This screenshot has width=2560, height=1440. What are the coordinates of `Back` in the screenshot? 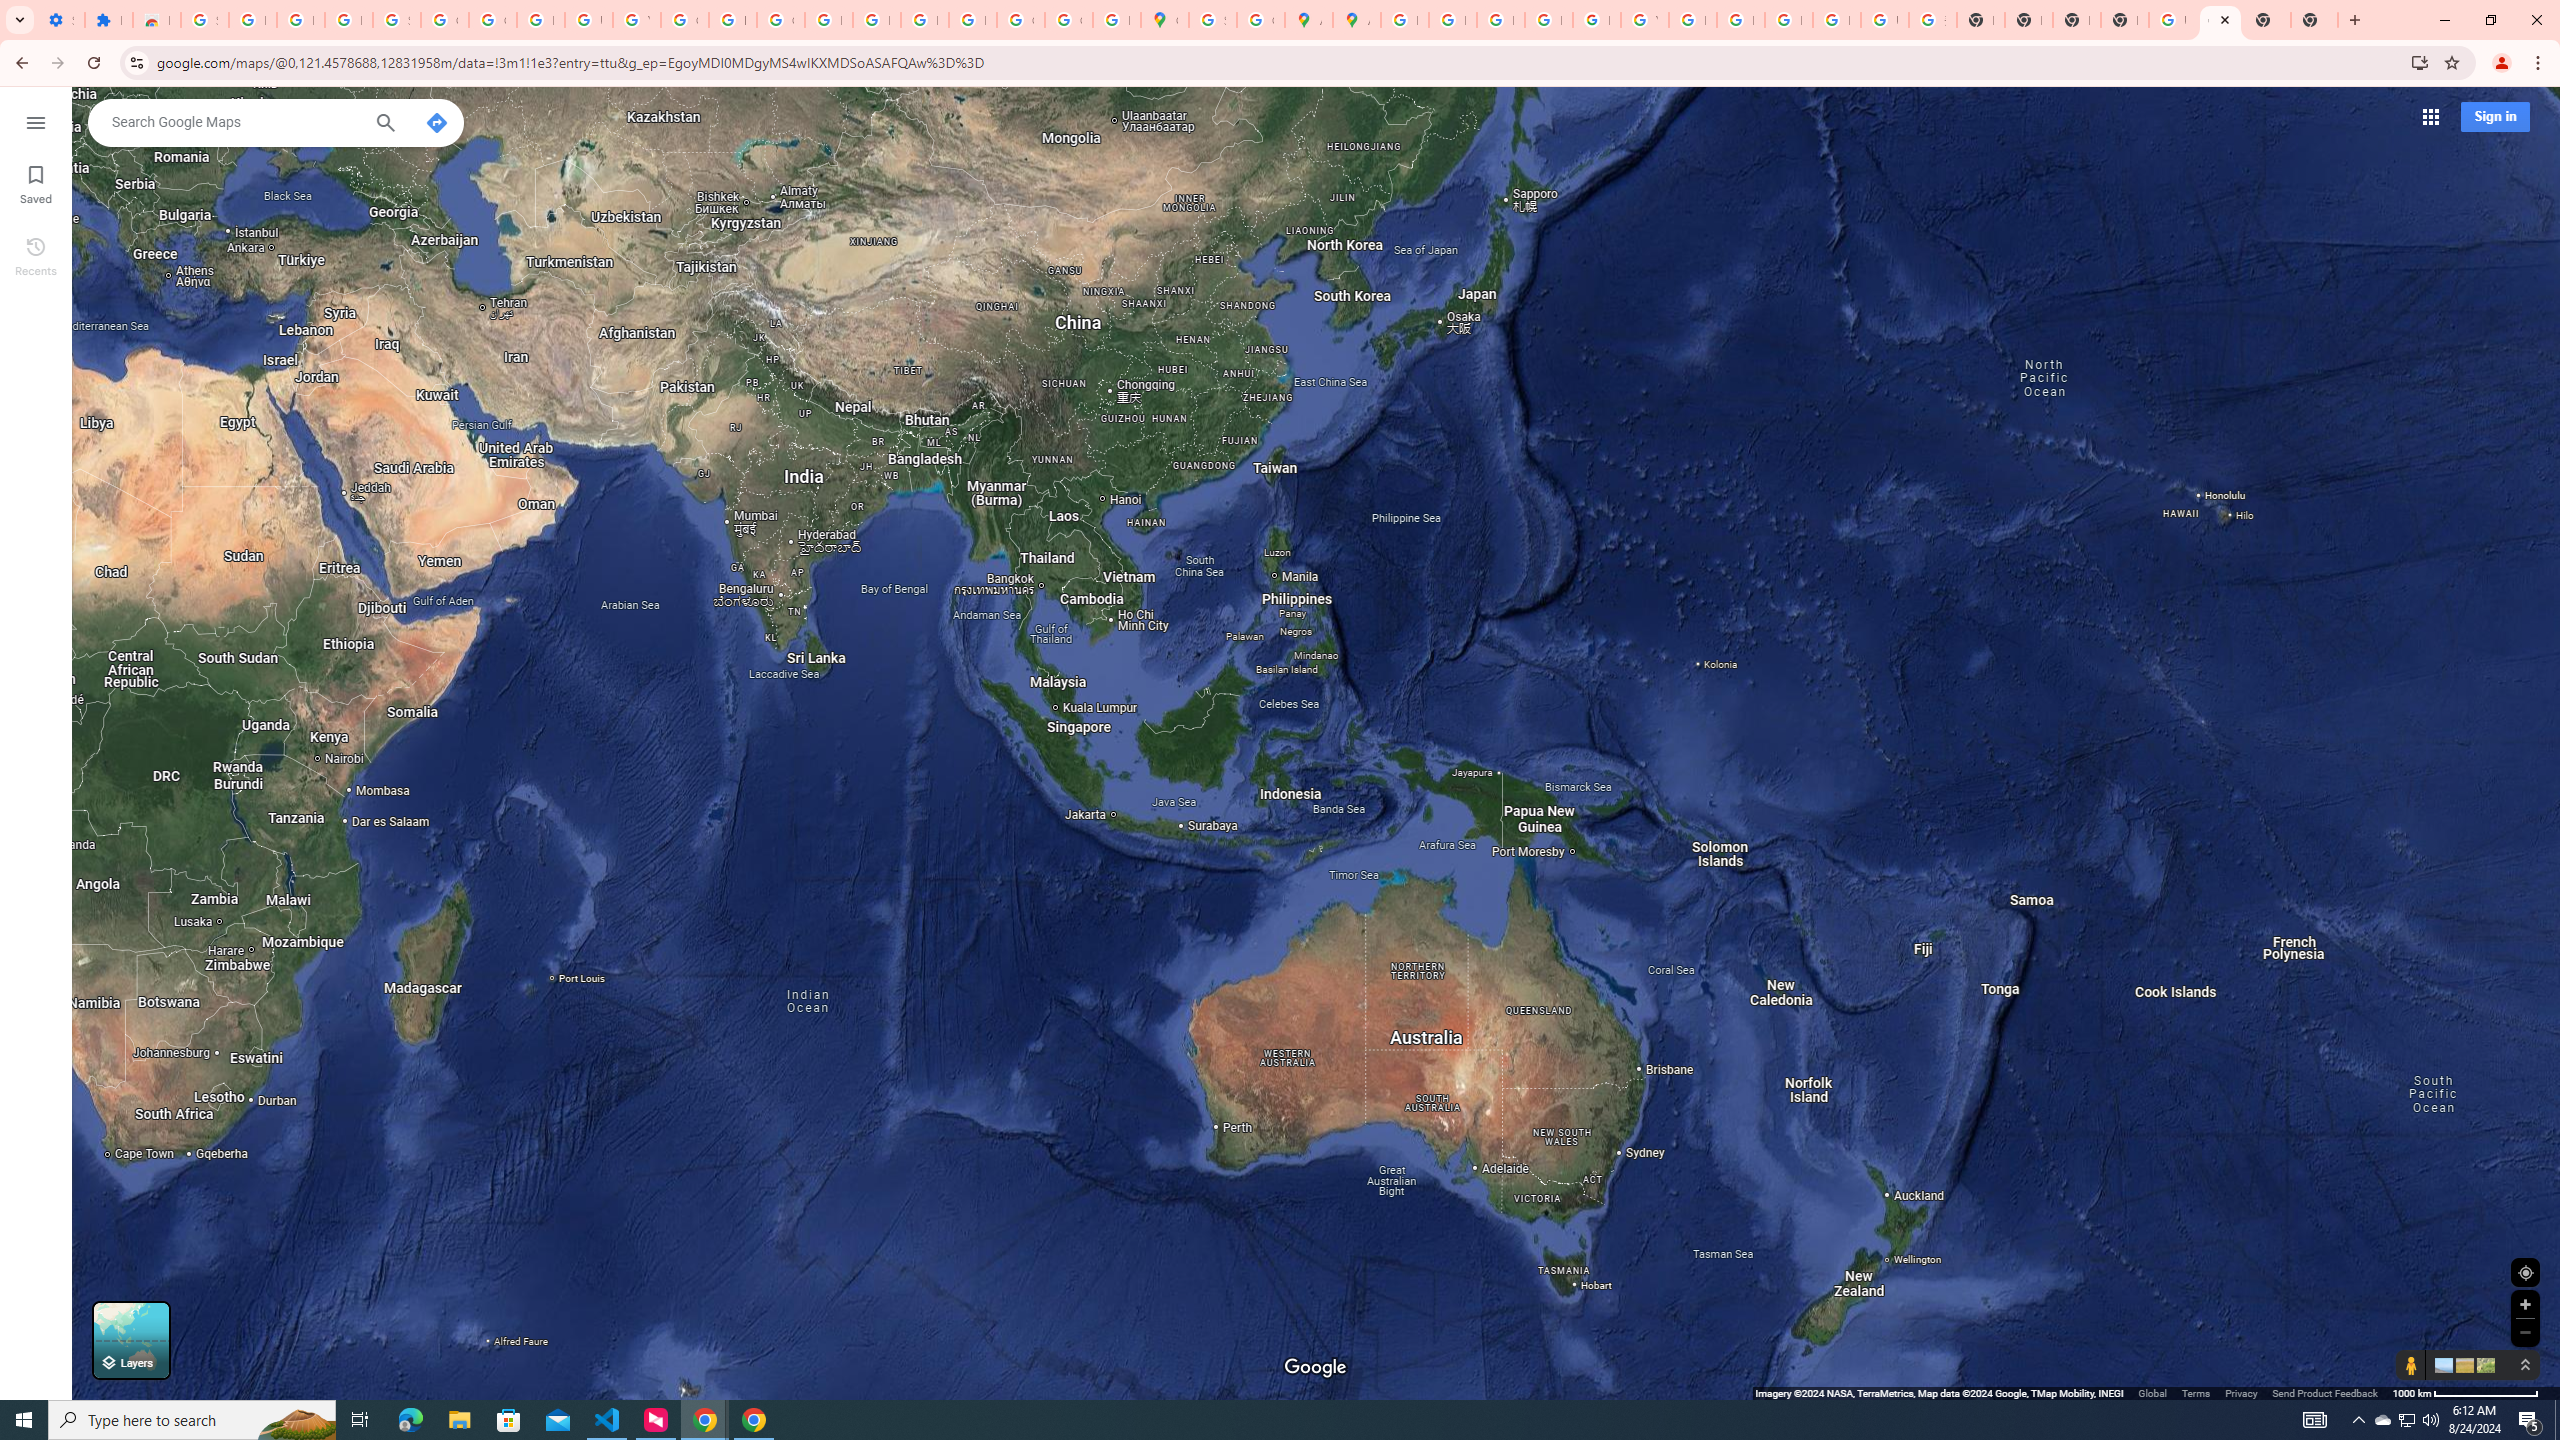 It's located at (19, 63).